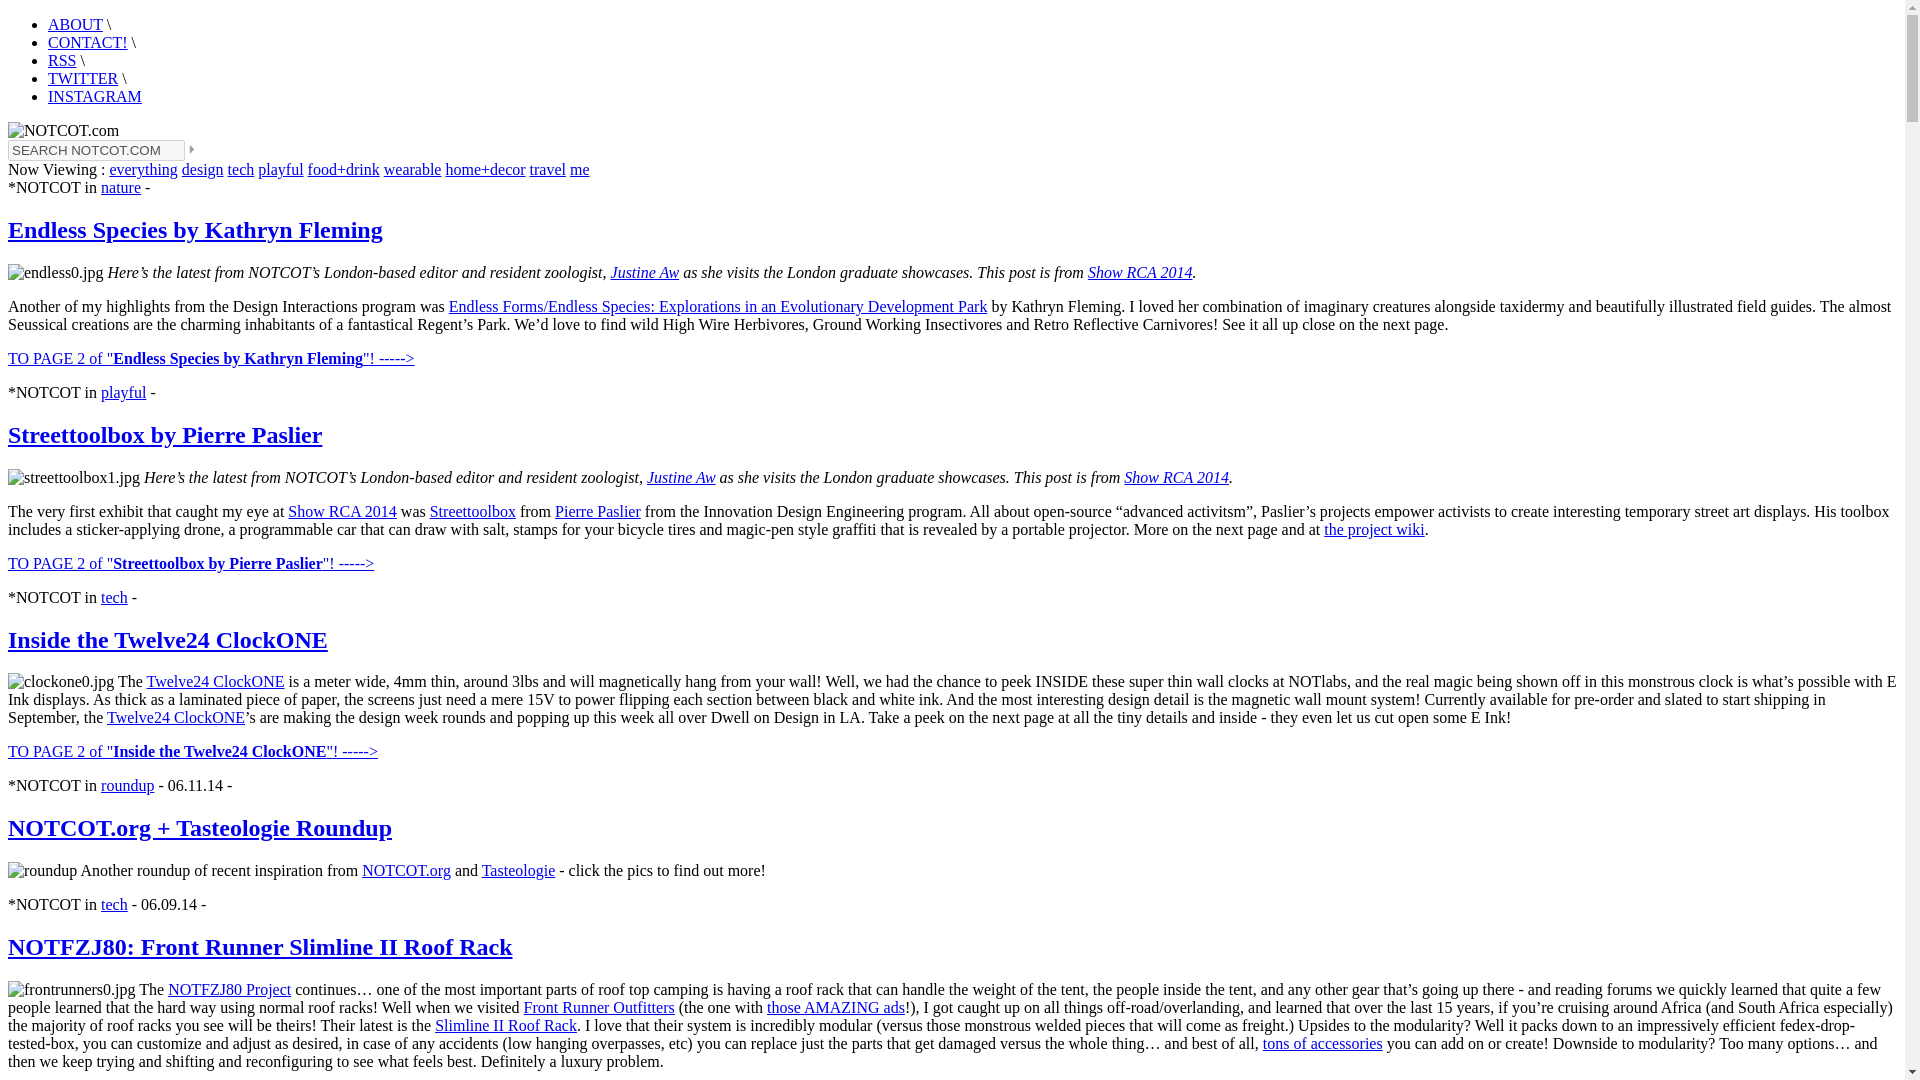 The image size is (1920, 1080). What do you see at coordinates (580, 169) in the screenshot?
I see `me` at bounding box center [580, 169].